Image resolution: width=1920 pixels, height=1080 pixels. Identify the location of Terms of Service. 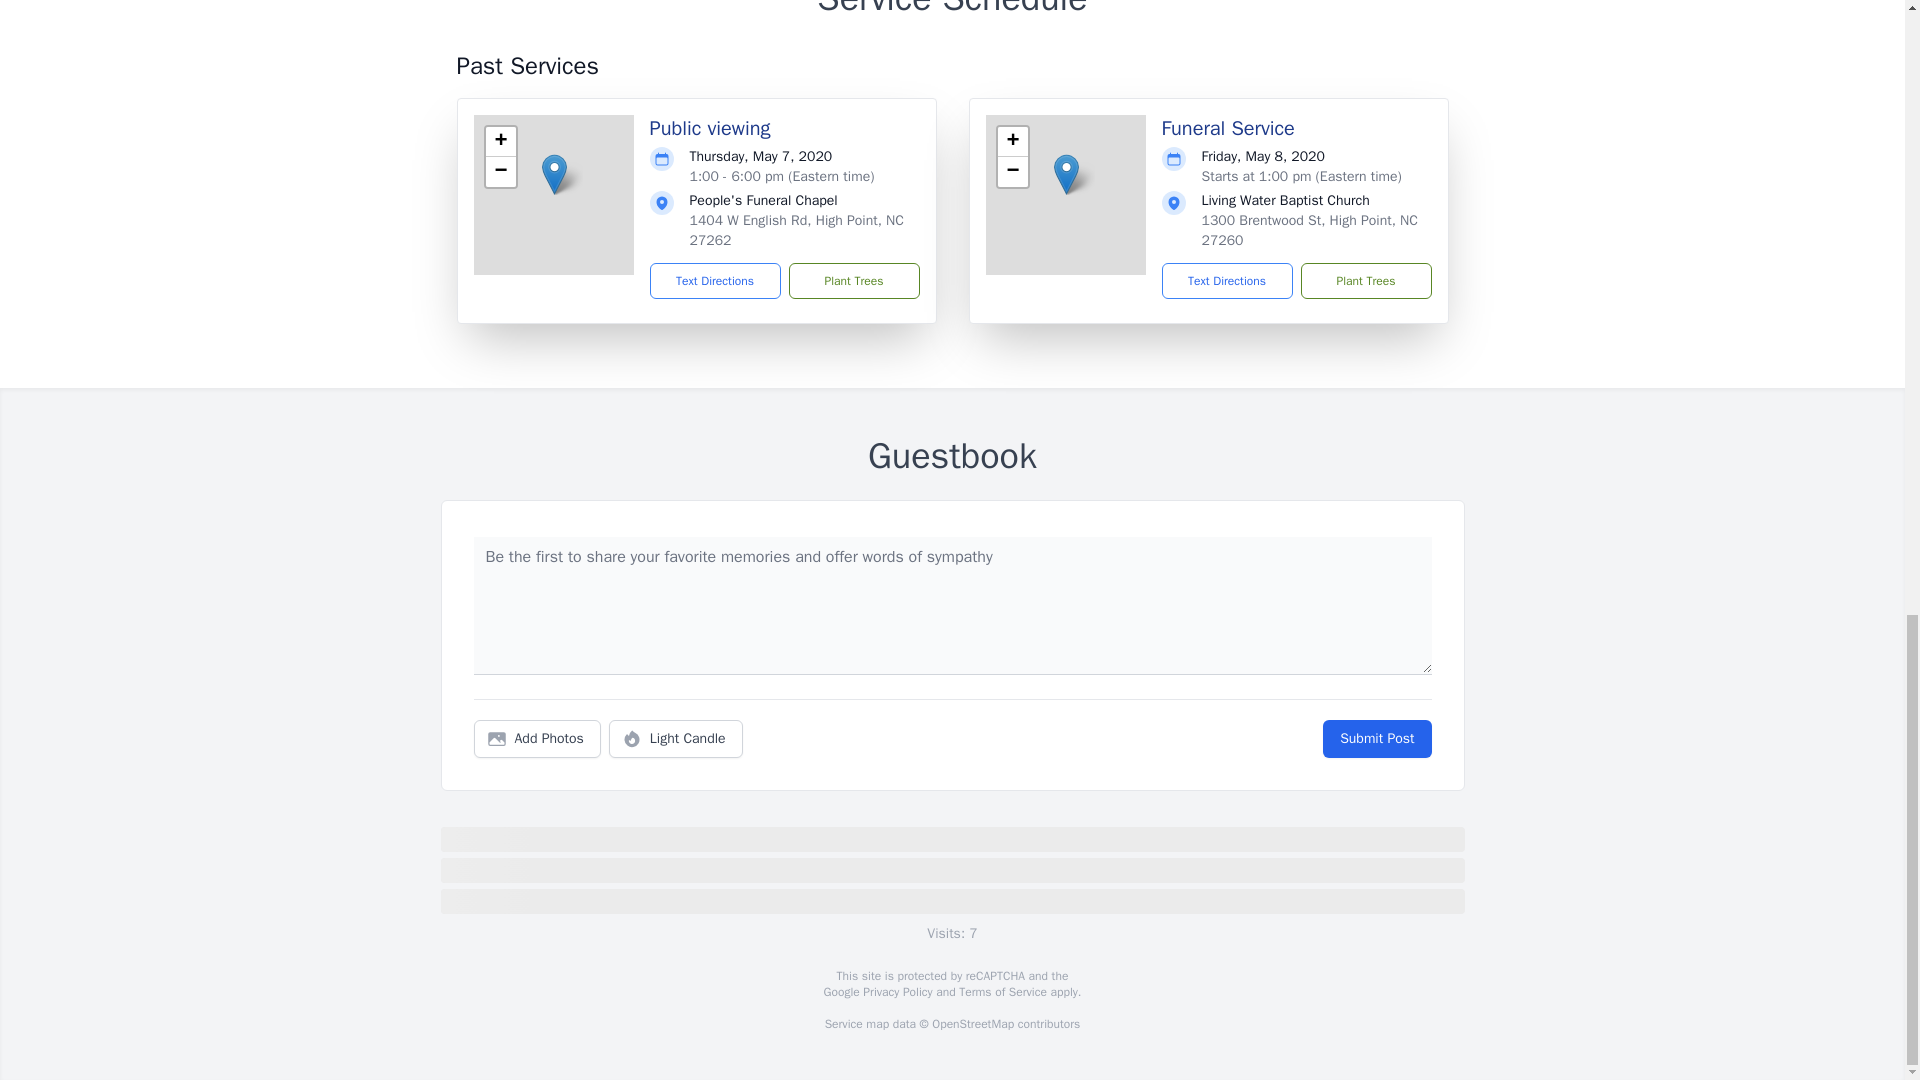
(1002, 992).